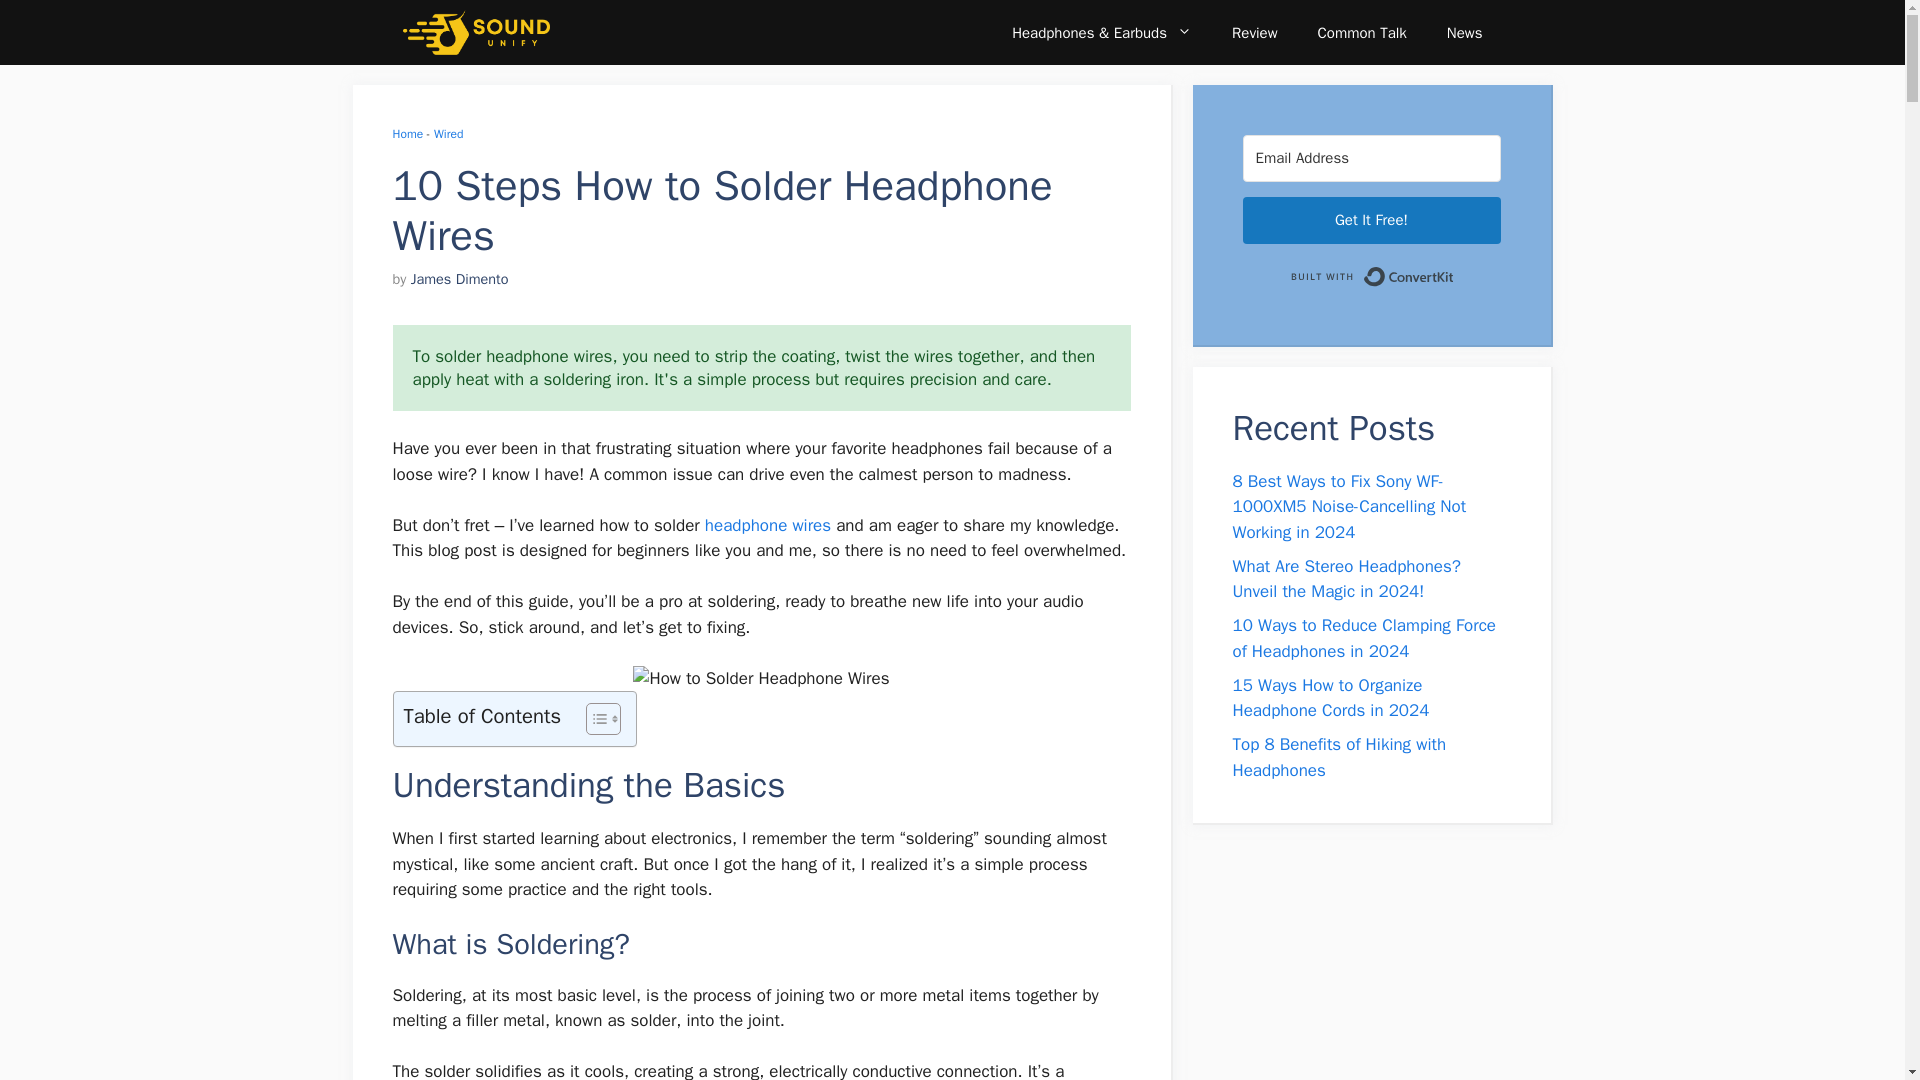  Describe the element at coordinates (1362, 32) in the screenshot. I see `Common Talk` at that location.